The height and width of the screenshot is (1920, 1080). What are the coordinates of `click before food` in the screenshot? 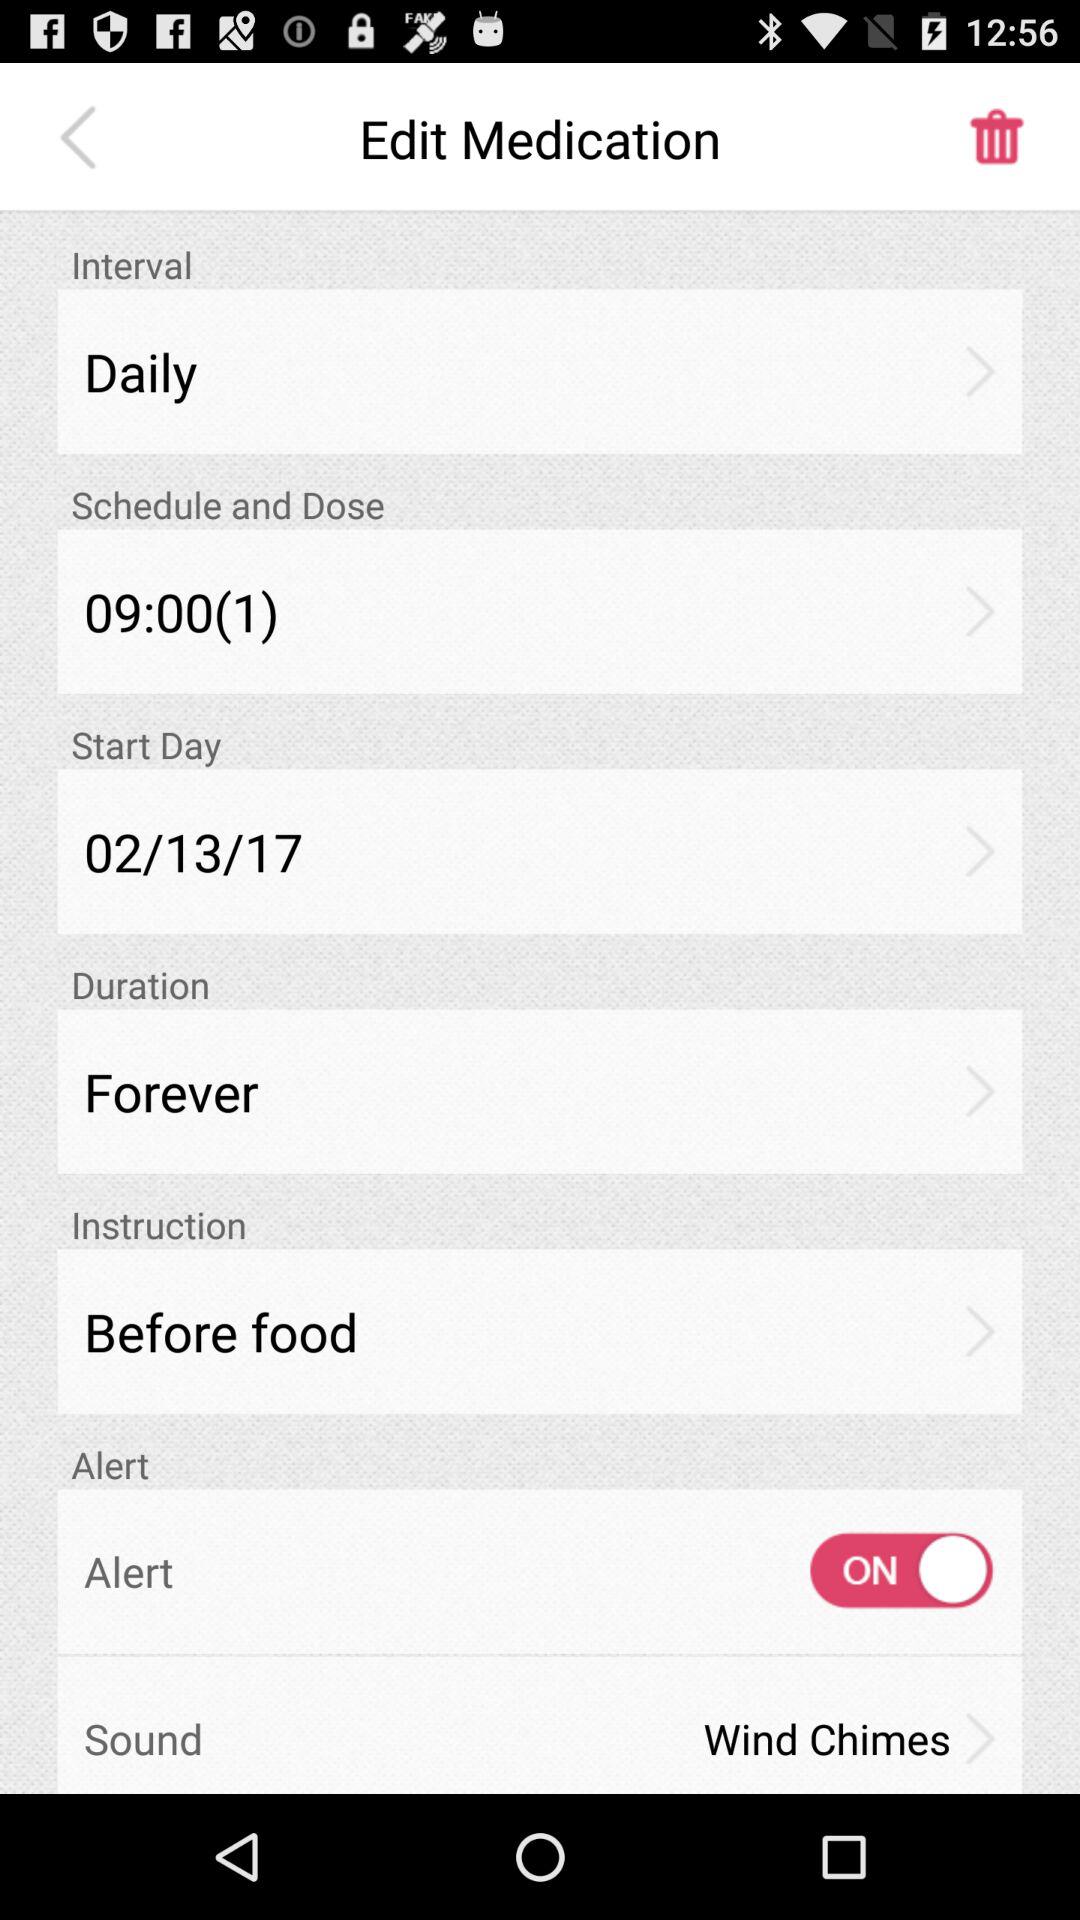 It's located at (540, 1331).